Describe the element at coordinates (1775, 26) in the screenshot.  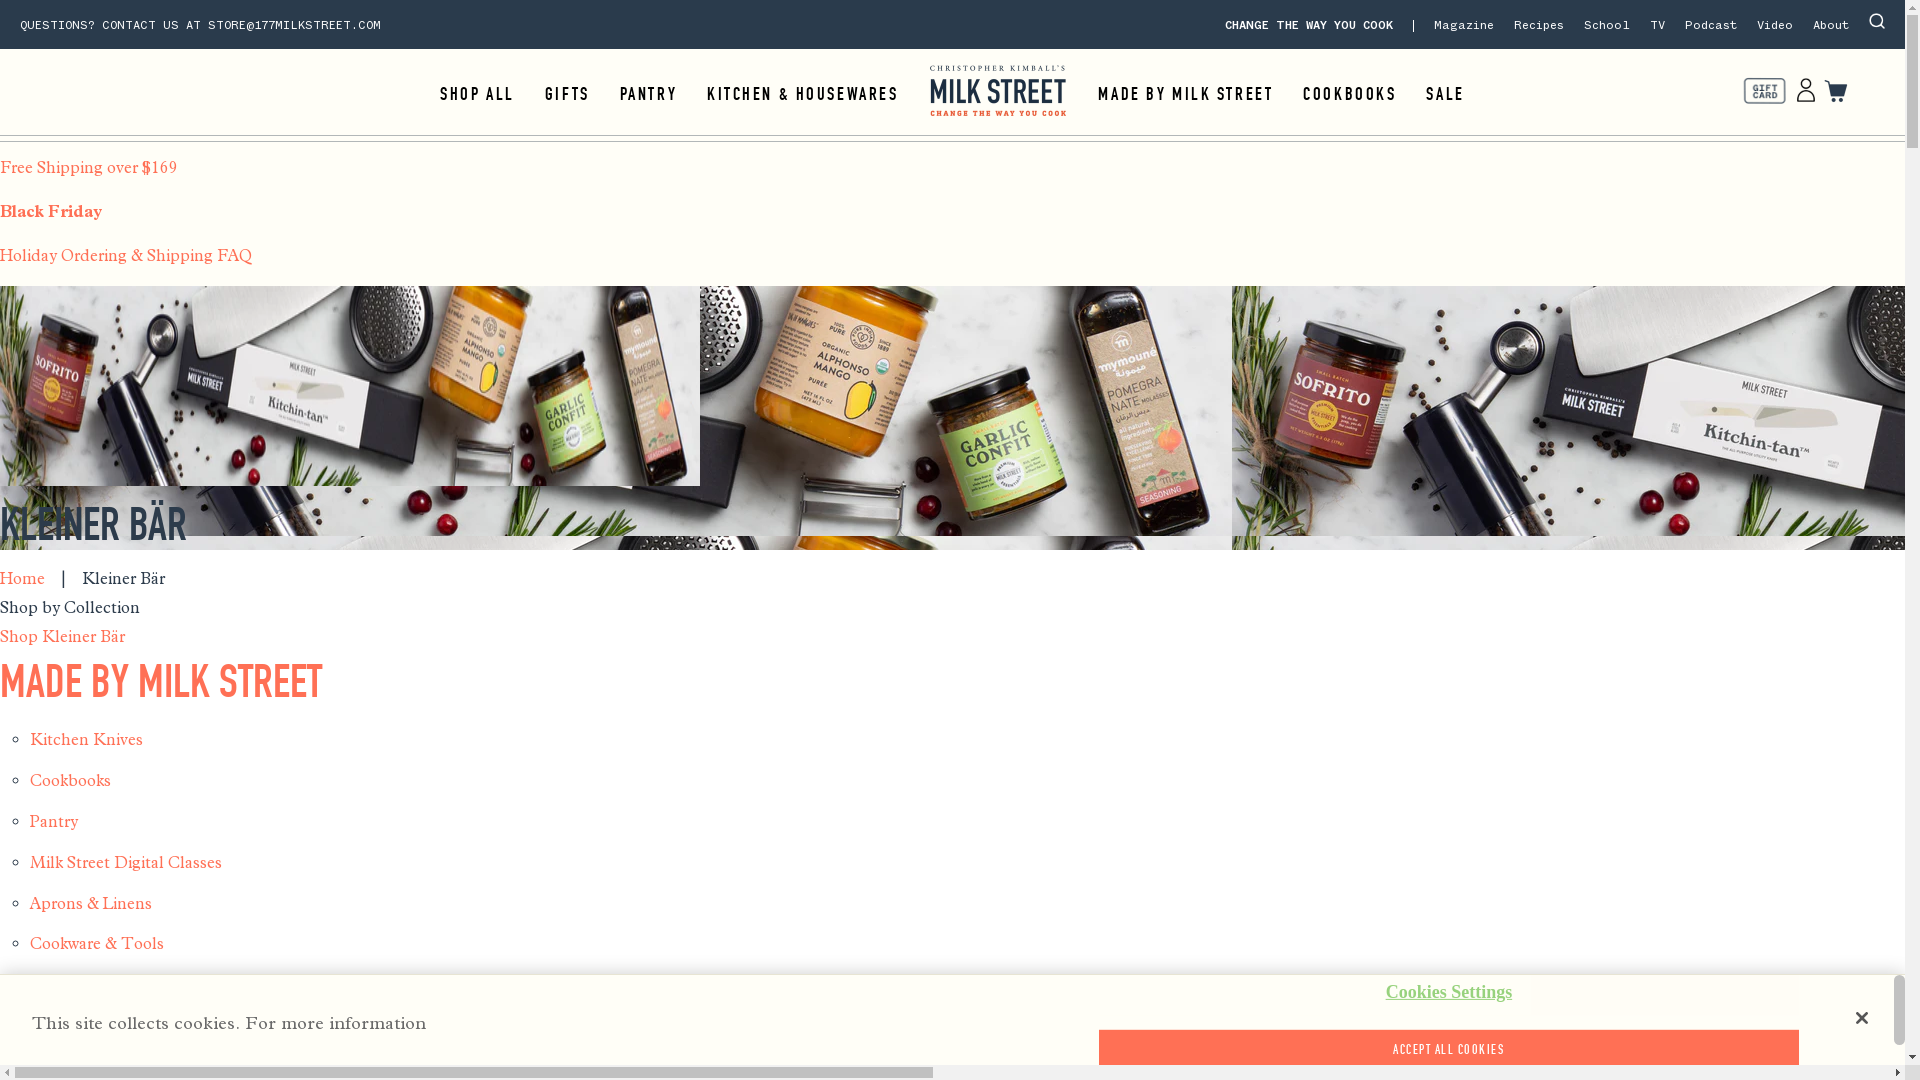
I see `Video` at that location.